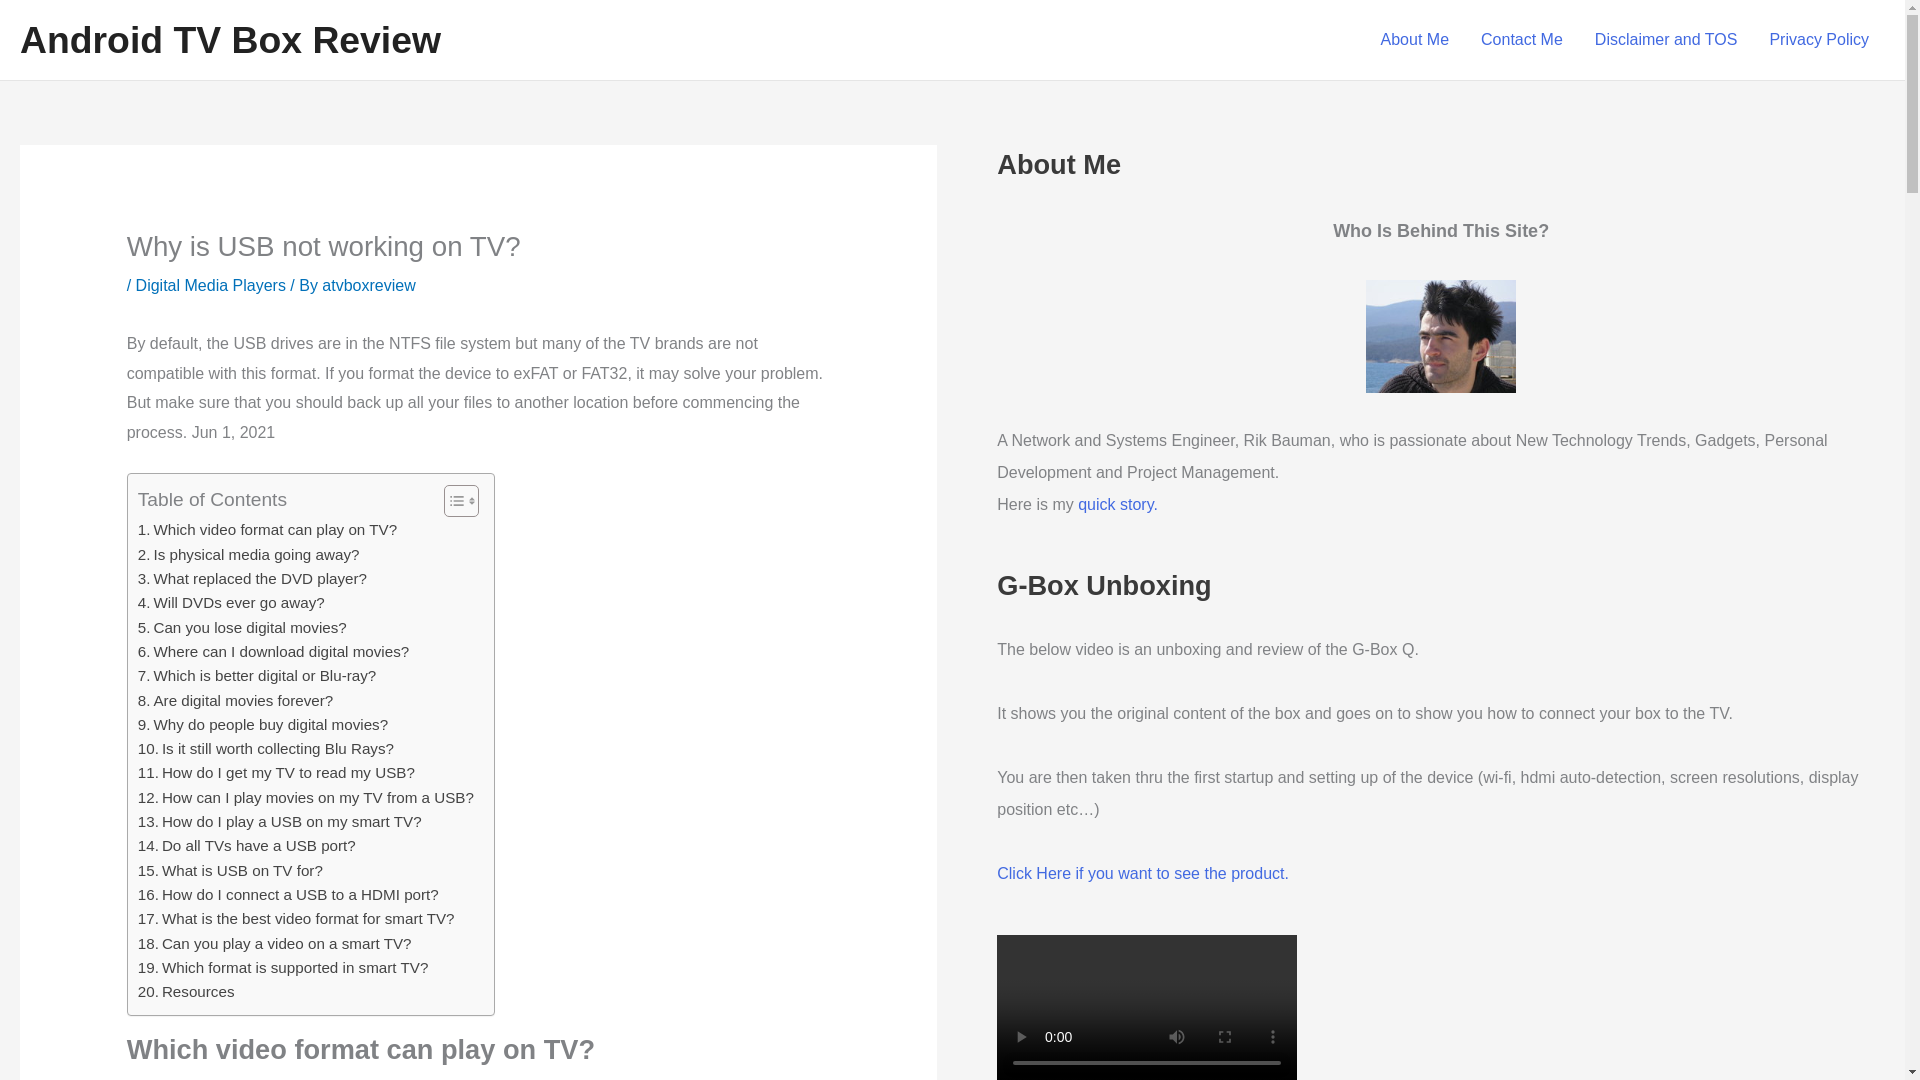 The height and width of the screenshot is (1080, 1920). I want to click on Disclaimer and TOS, so click(1666, 40).